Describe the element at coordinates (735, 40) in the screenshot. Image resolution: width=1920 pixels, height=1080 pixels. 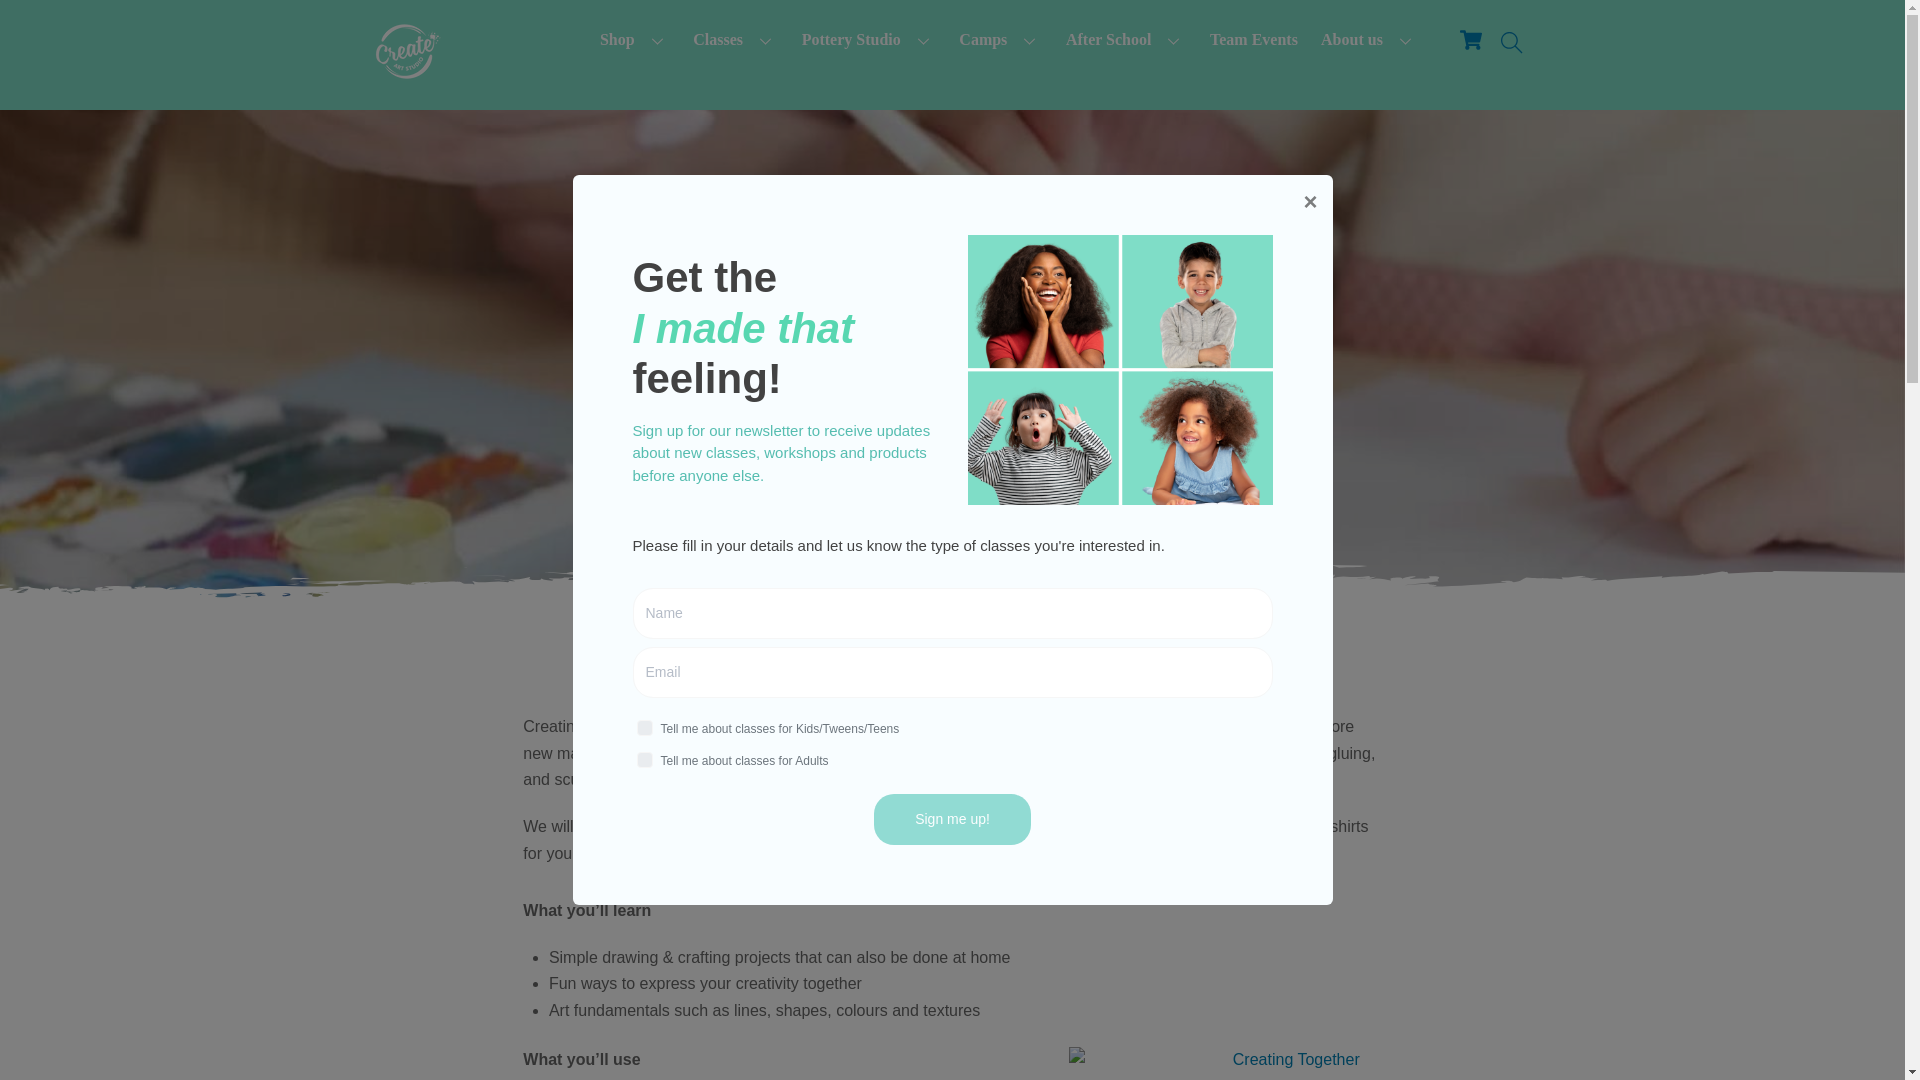
I see `Classes` at that location.